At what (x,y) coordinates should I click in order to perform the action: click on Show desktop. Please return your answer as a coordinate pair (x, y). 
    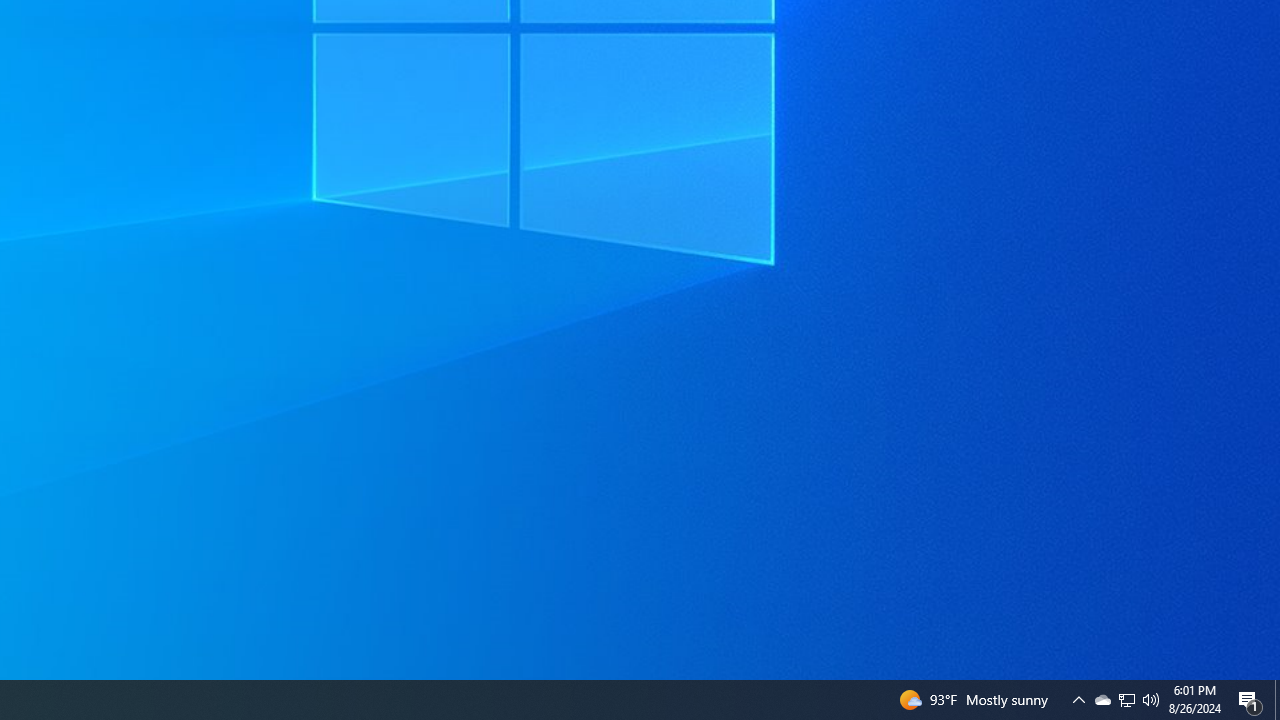
    Looking at the image, I should click on (1277, 700).